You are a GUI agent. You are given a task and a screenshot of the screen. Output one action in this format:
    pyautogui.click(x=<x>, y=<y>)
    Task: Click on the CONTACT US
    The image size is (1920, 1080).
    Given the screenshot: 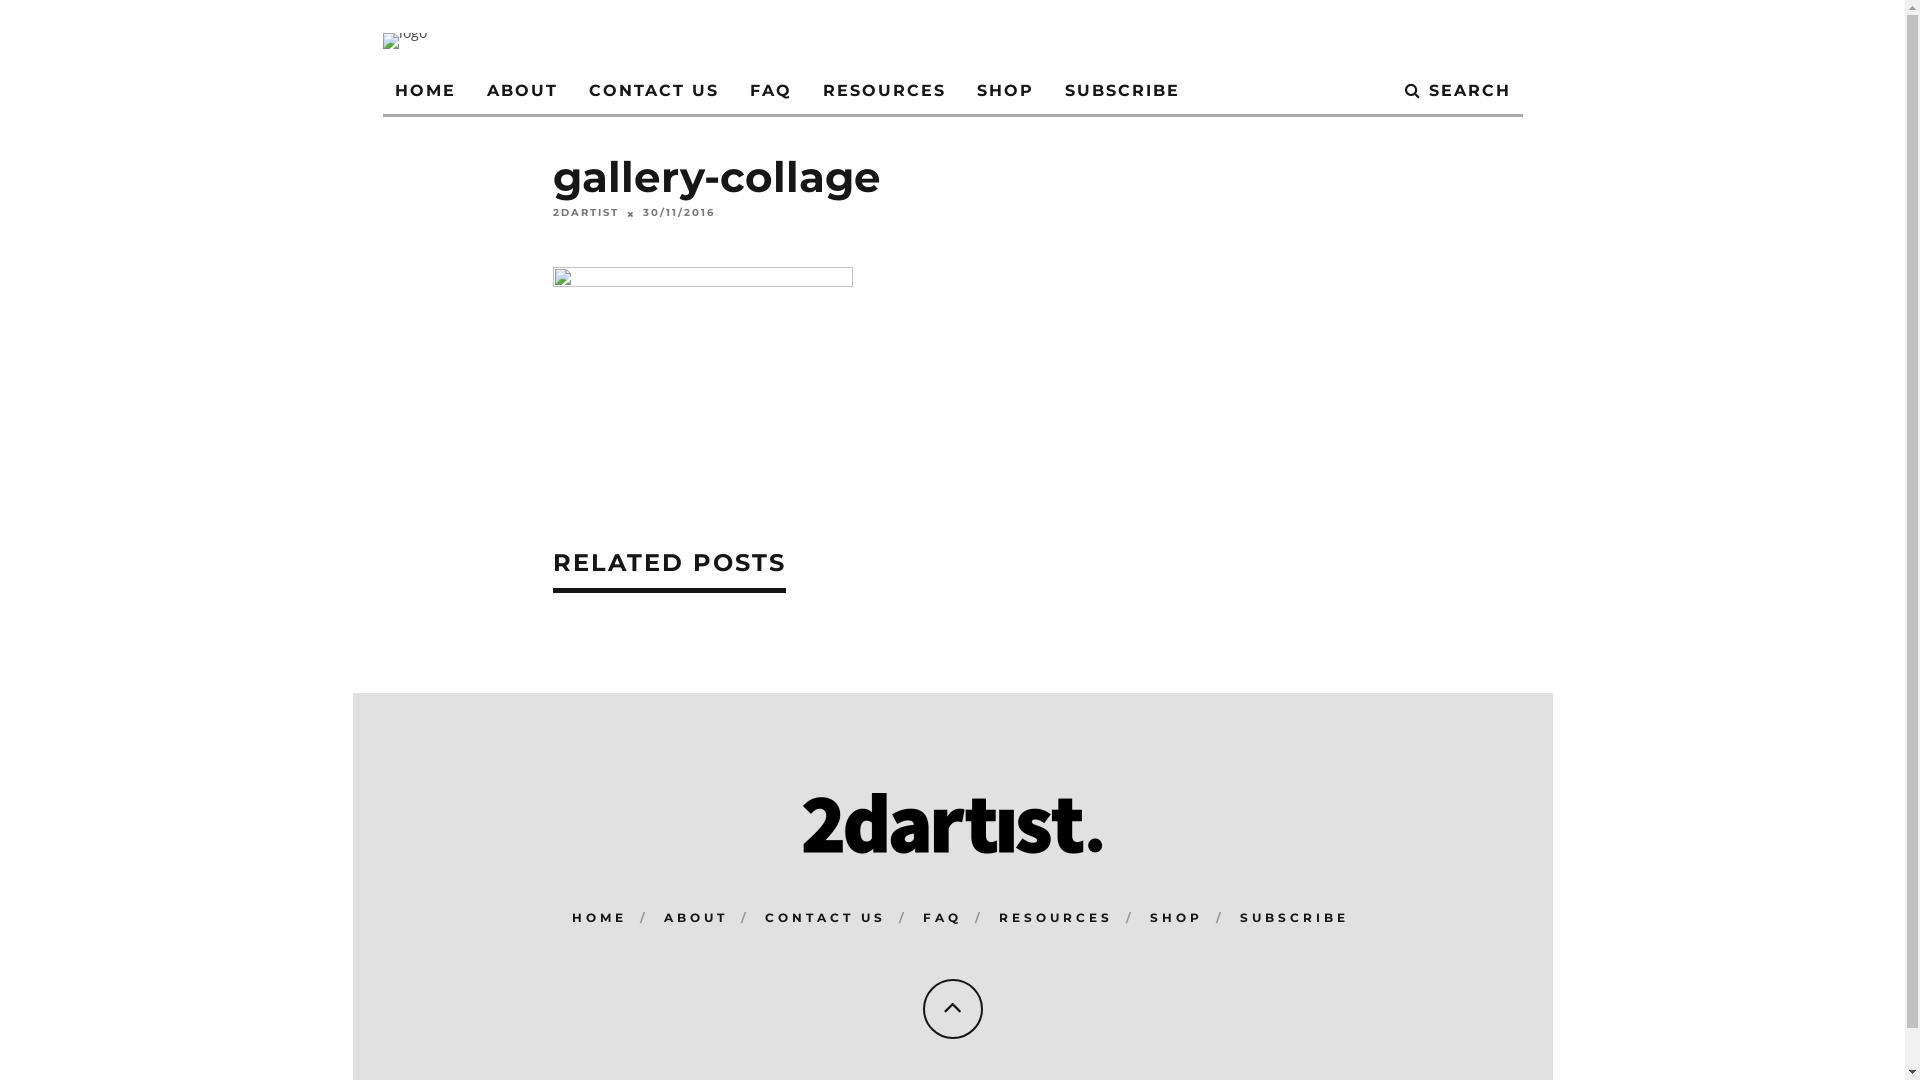 What is the action you would take?
    pyautogui.click(x=824, y=918)
    